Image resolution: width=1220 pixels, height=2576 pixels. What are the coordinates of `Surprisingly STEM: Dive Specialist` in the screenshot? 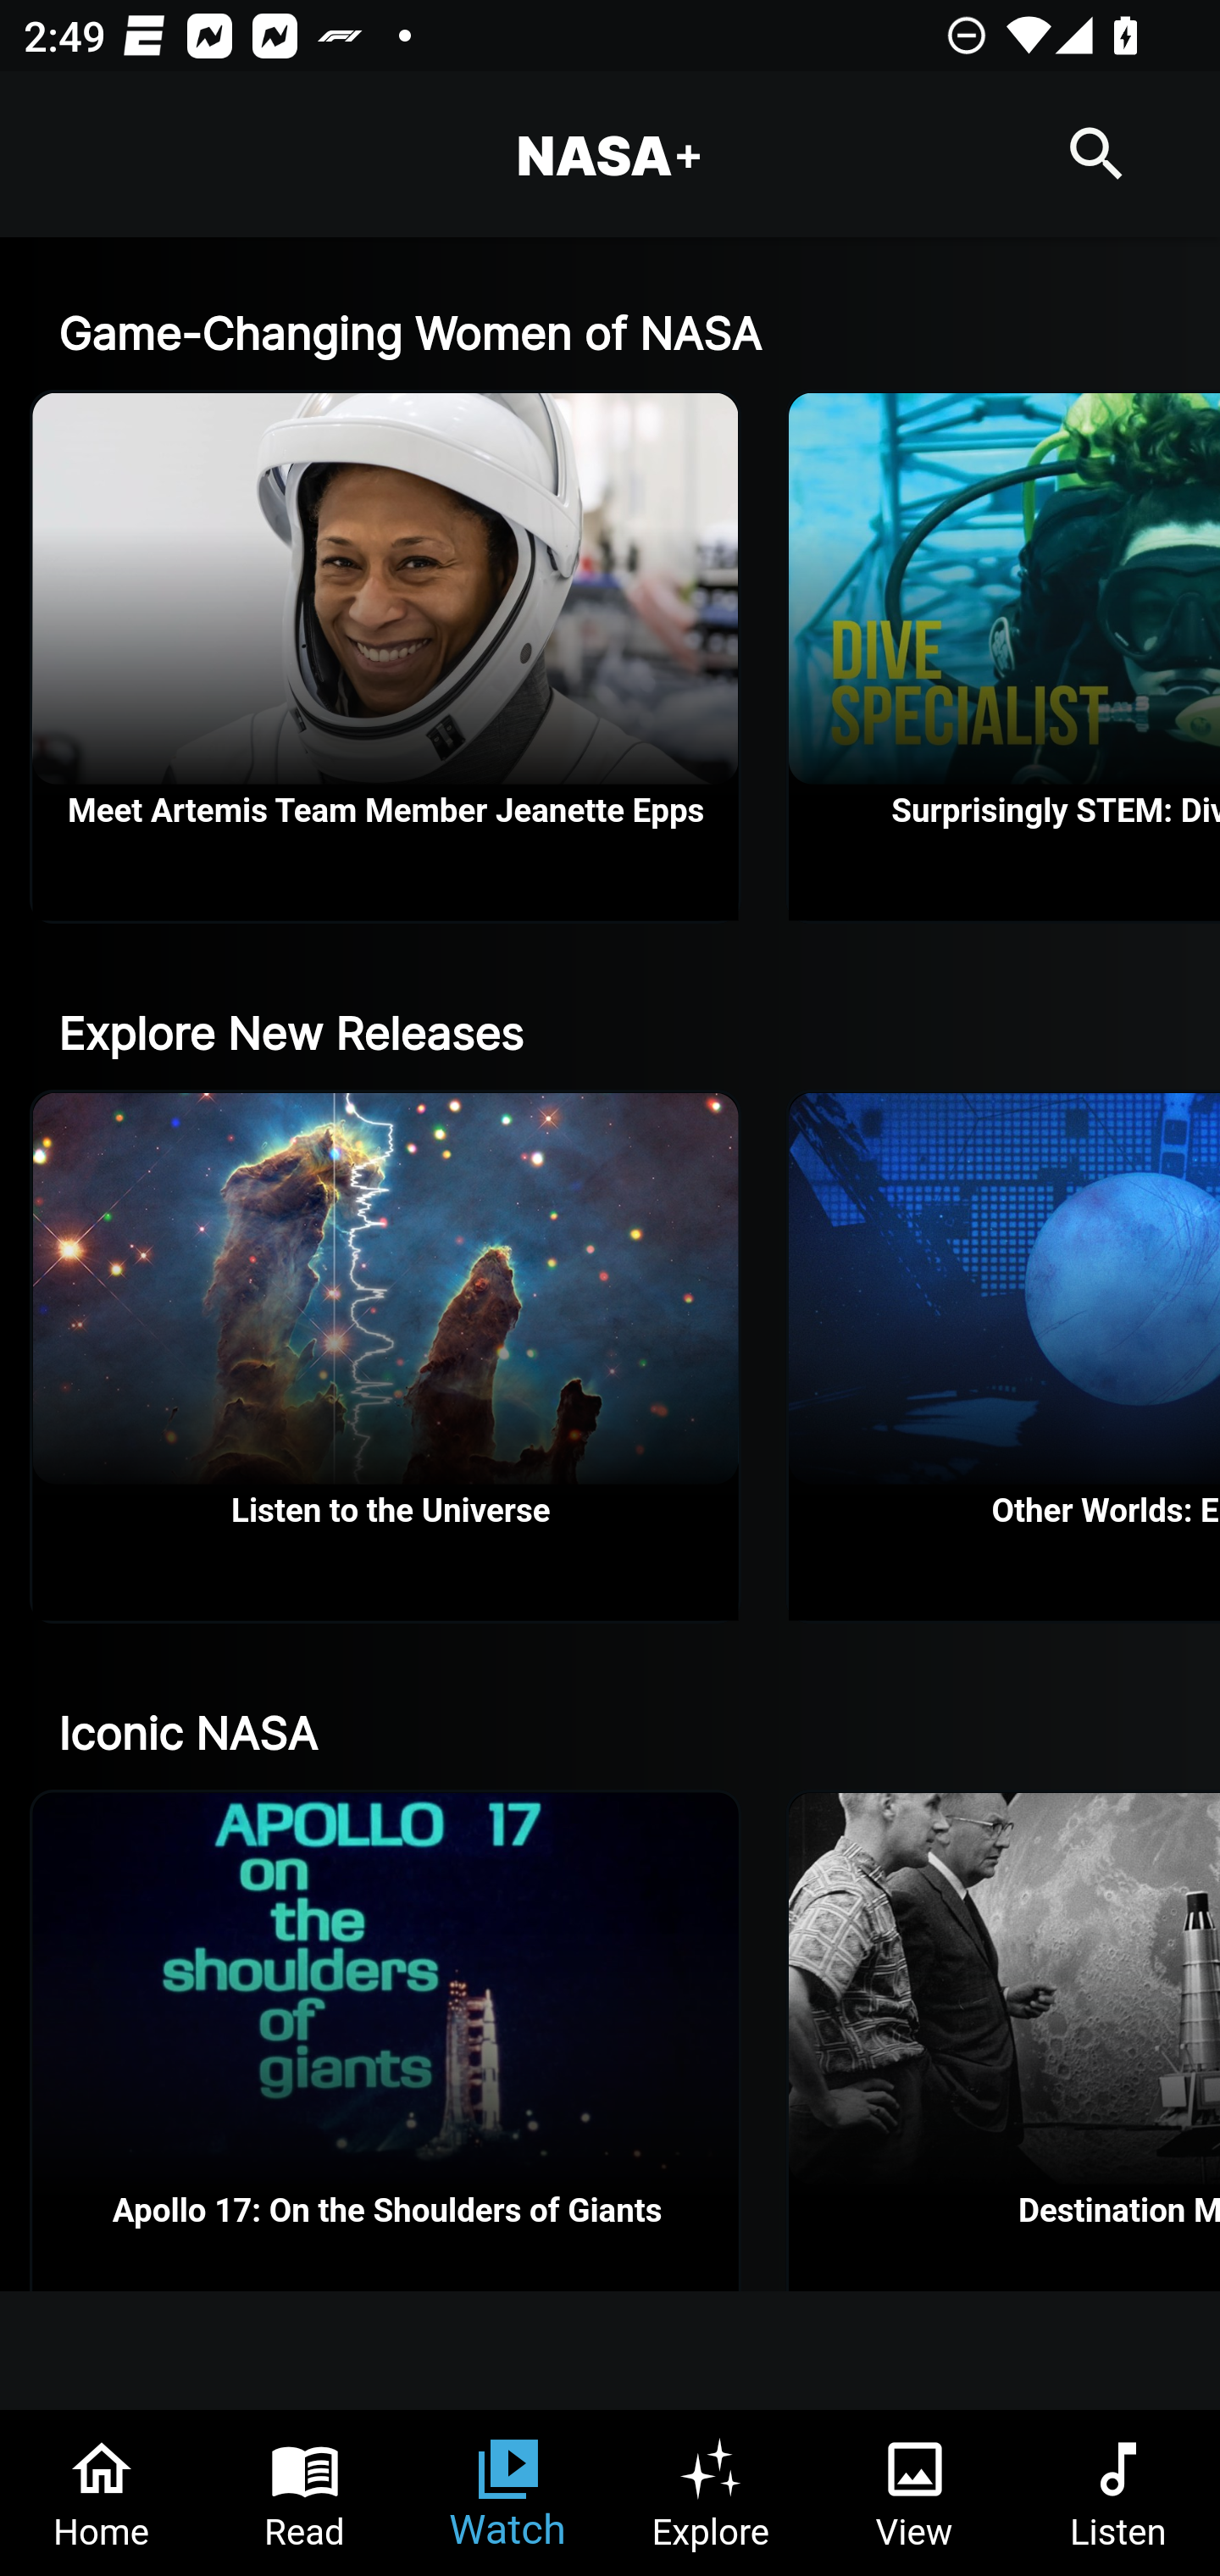 It's located at (1005, 658).